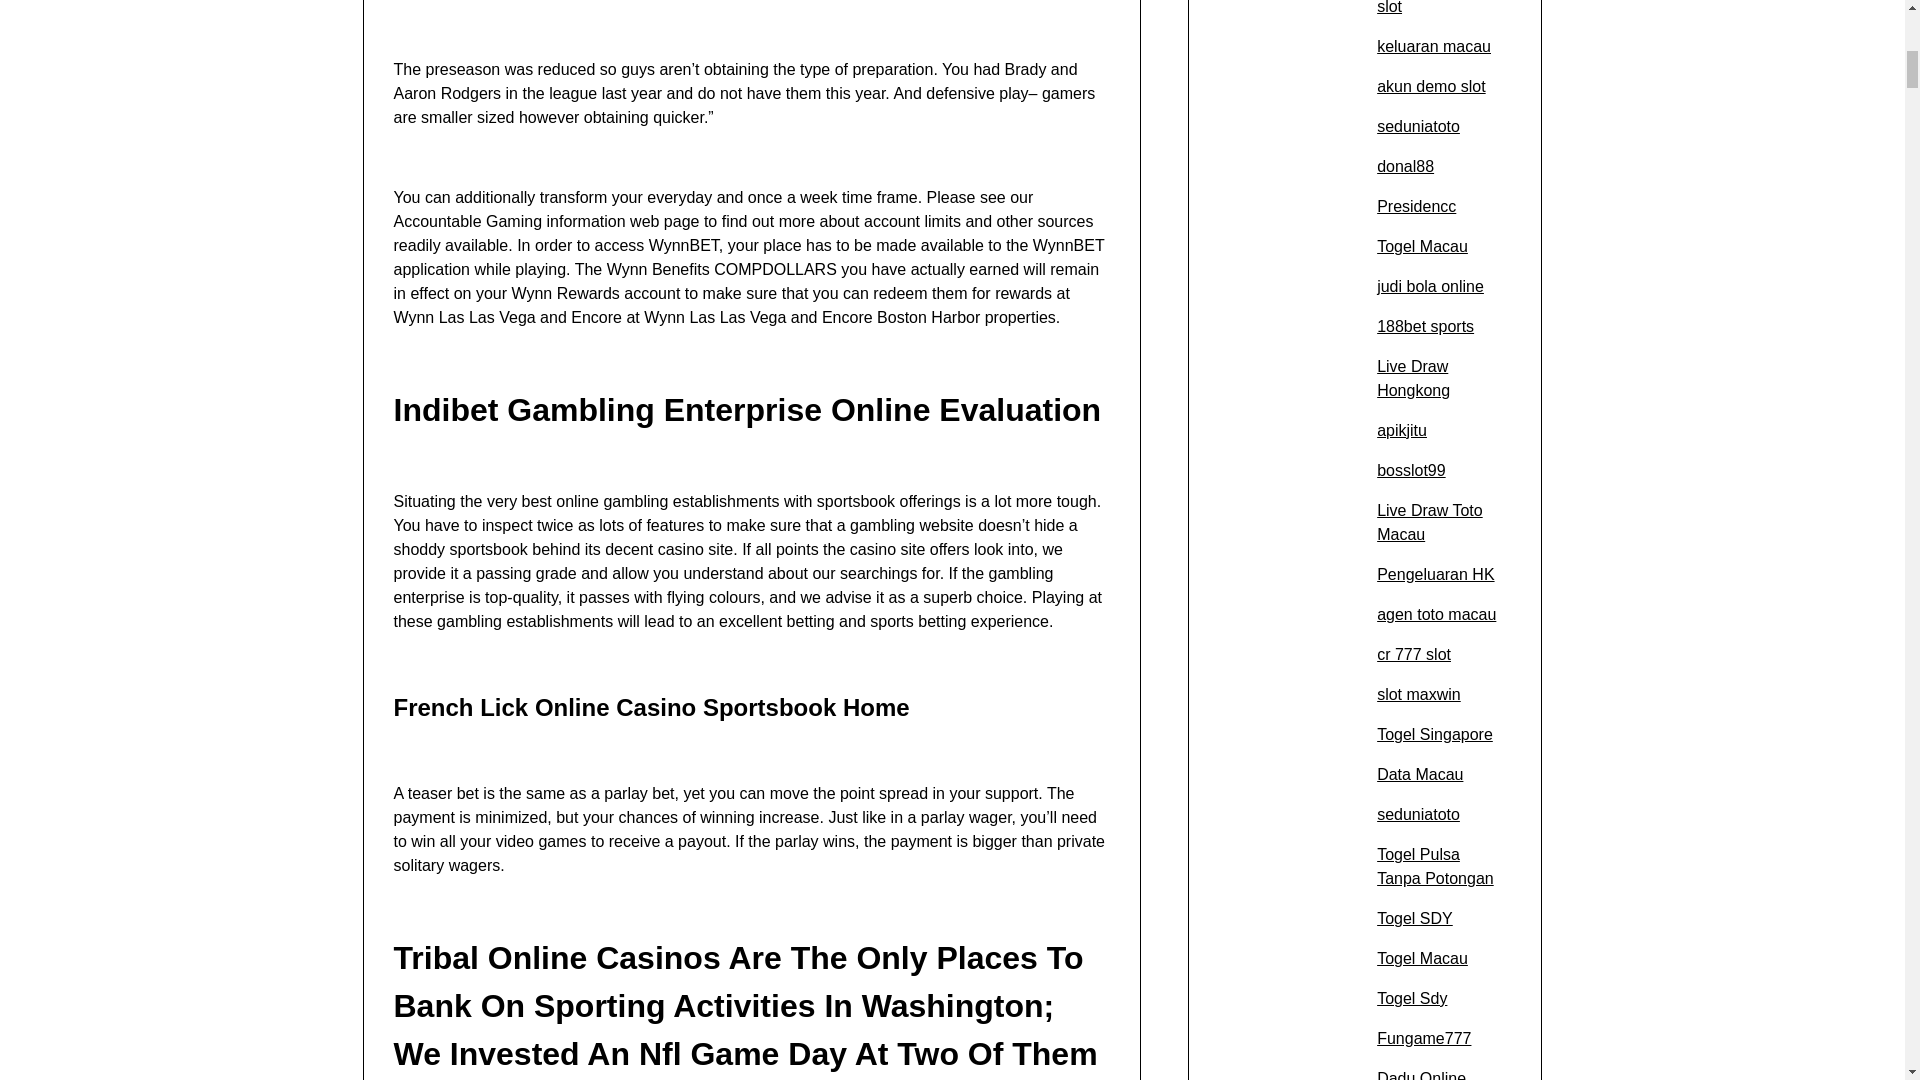 The image size is (1920, 1080). Describe the element at coordinates (1412, 378) in the screenshot. I see `Live Draw Hongkong` at that location.